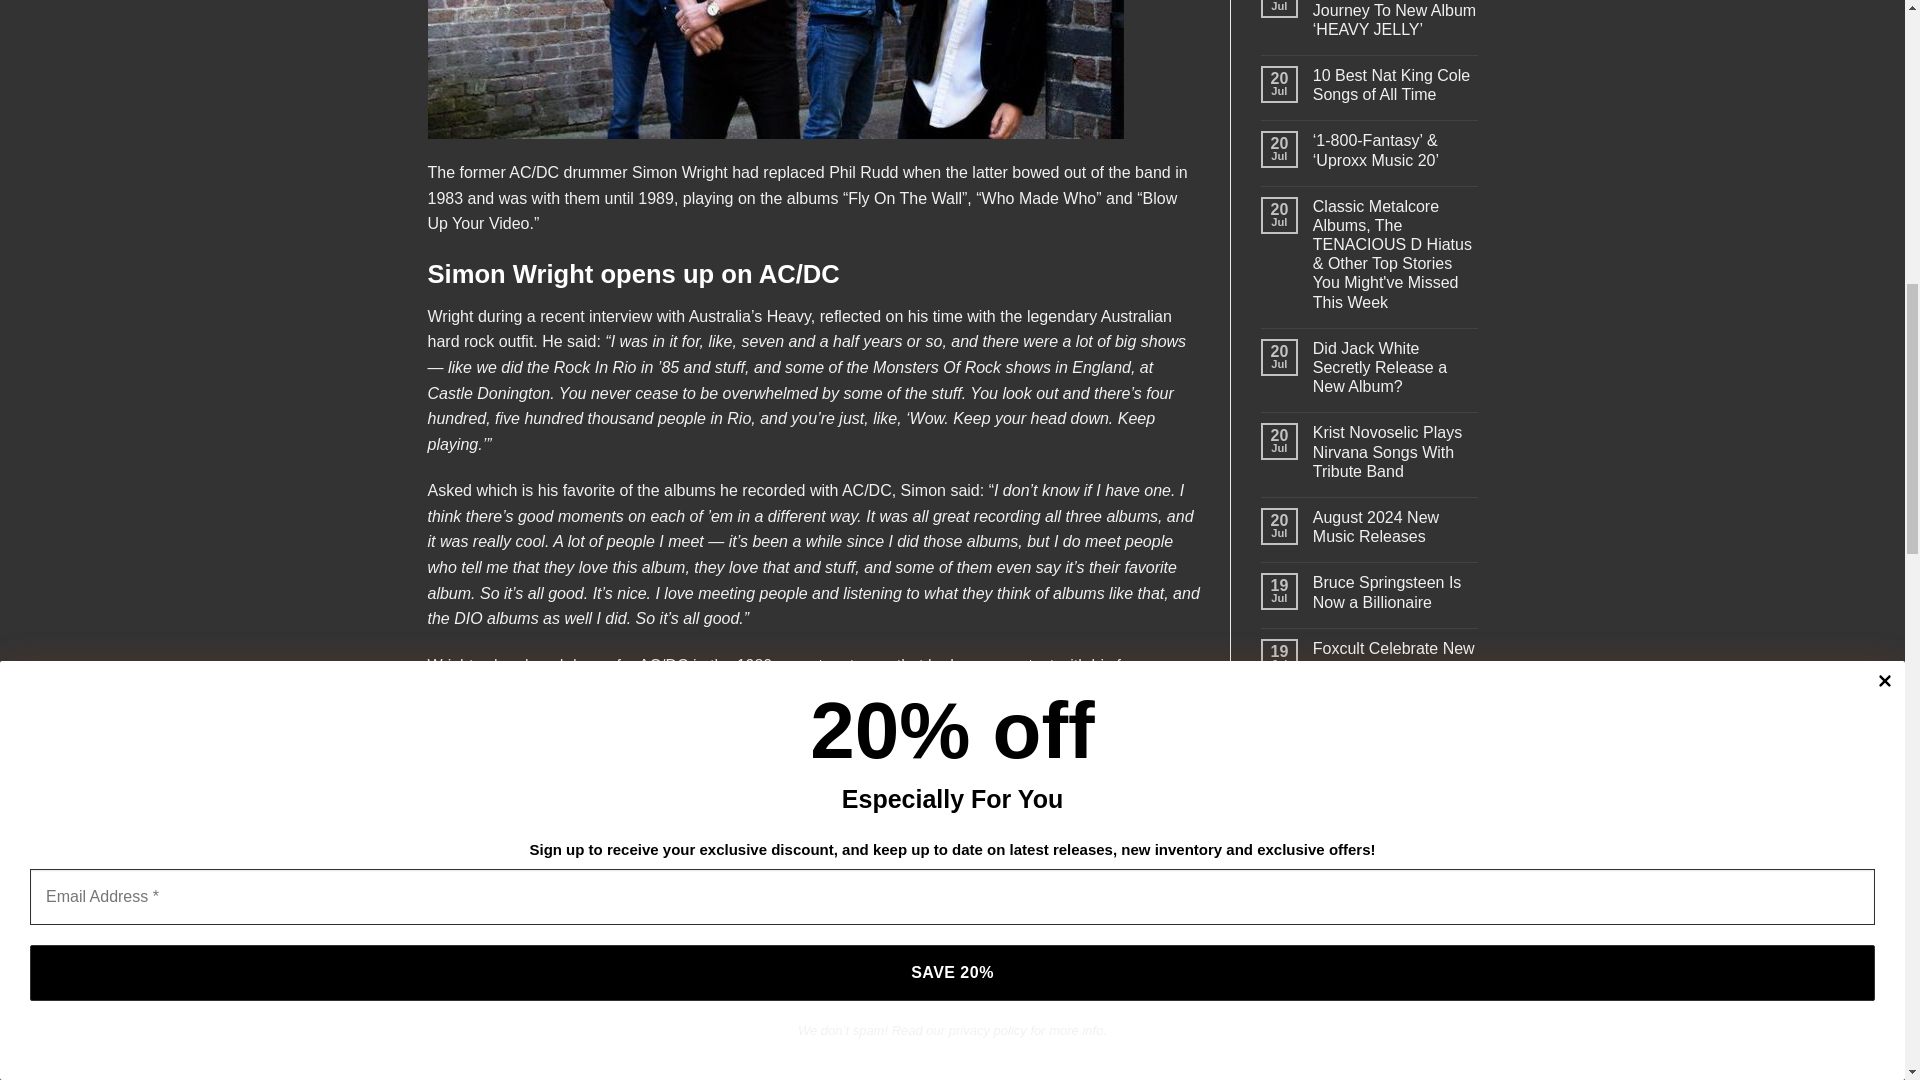 The width and height of the screenshot is (1920, 1080). I want to click on Share on Twitter, so click(778, 929).